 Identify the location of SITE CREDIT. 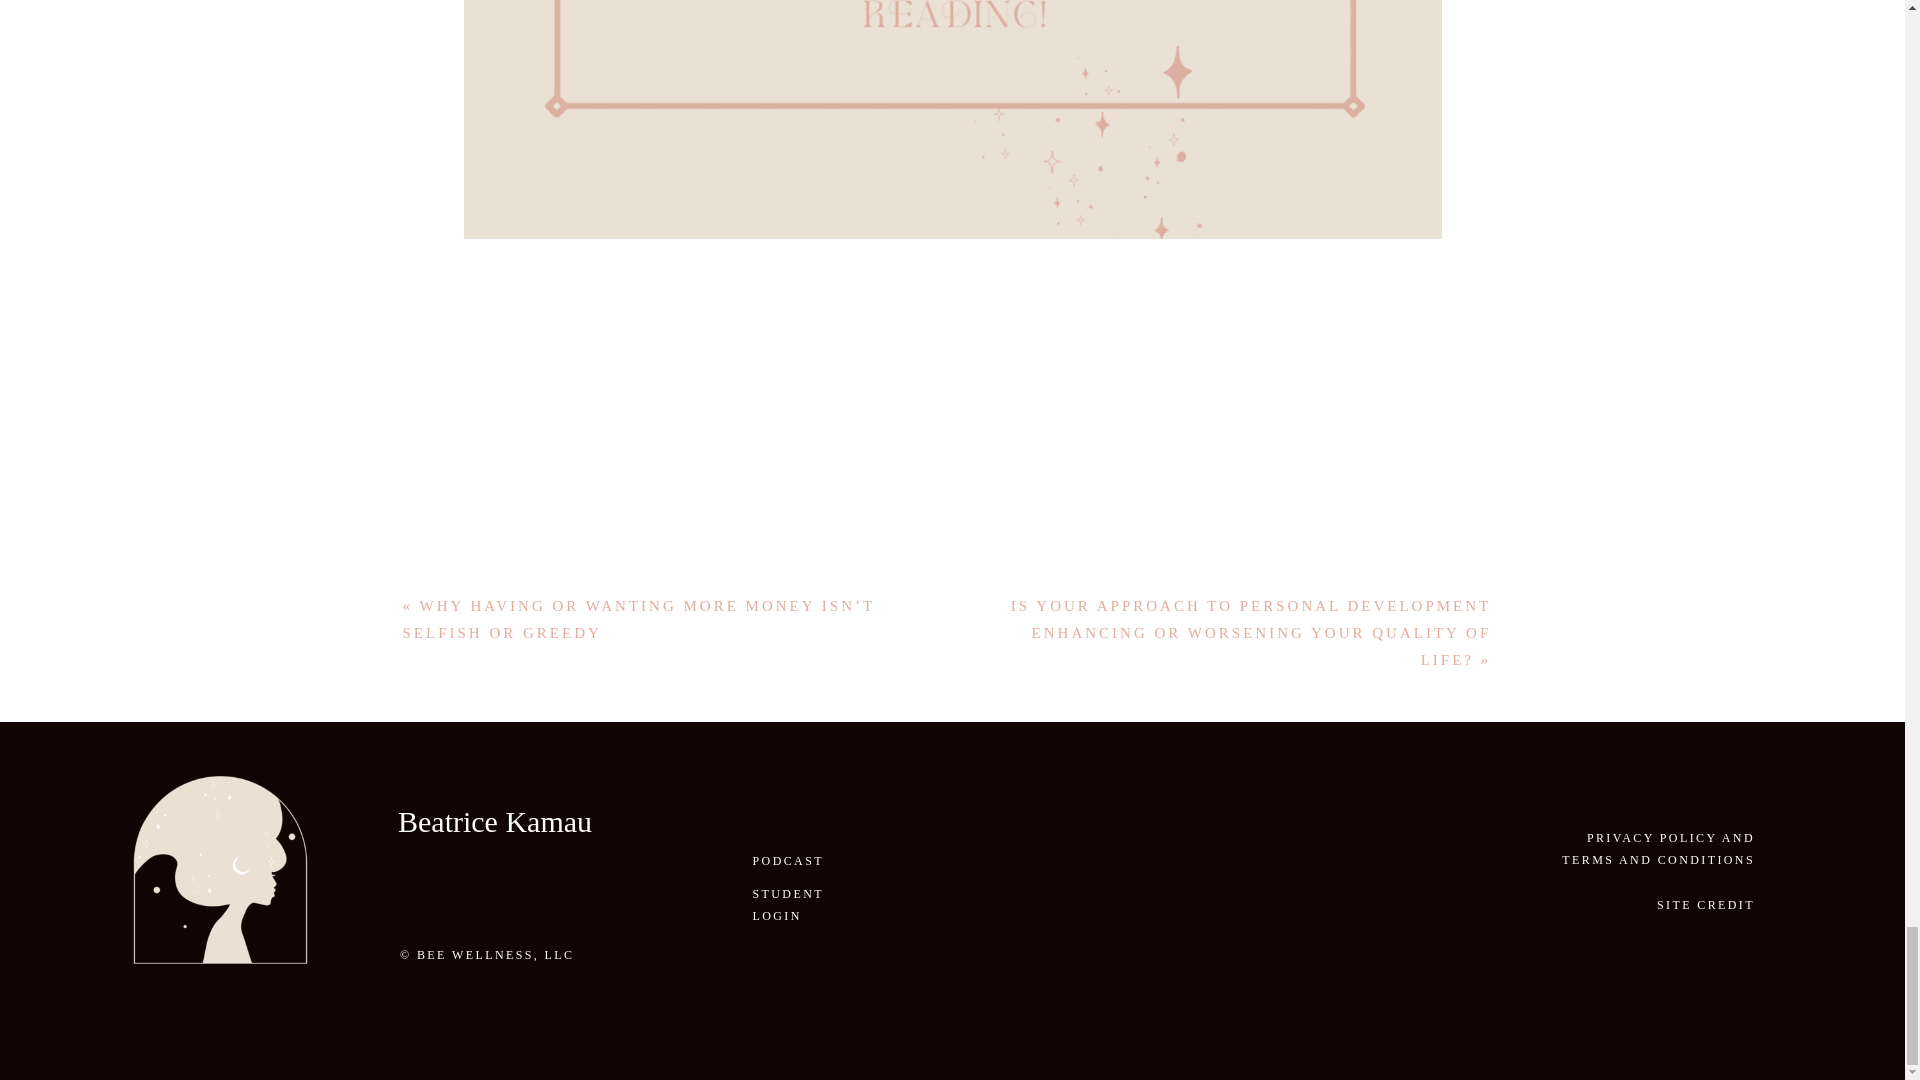
(1694, 904).